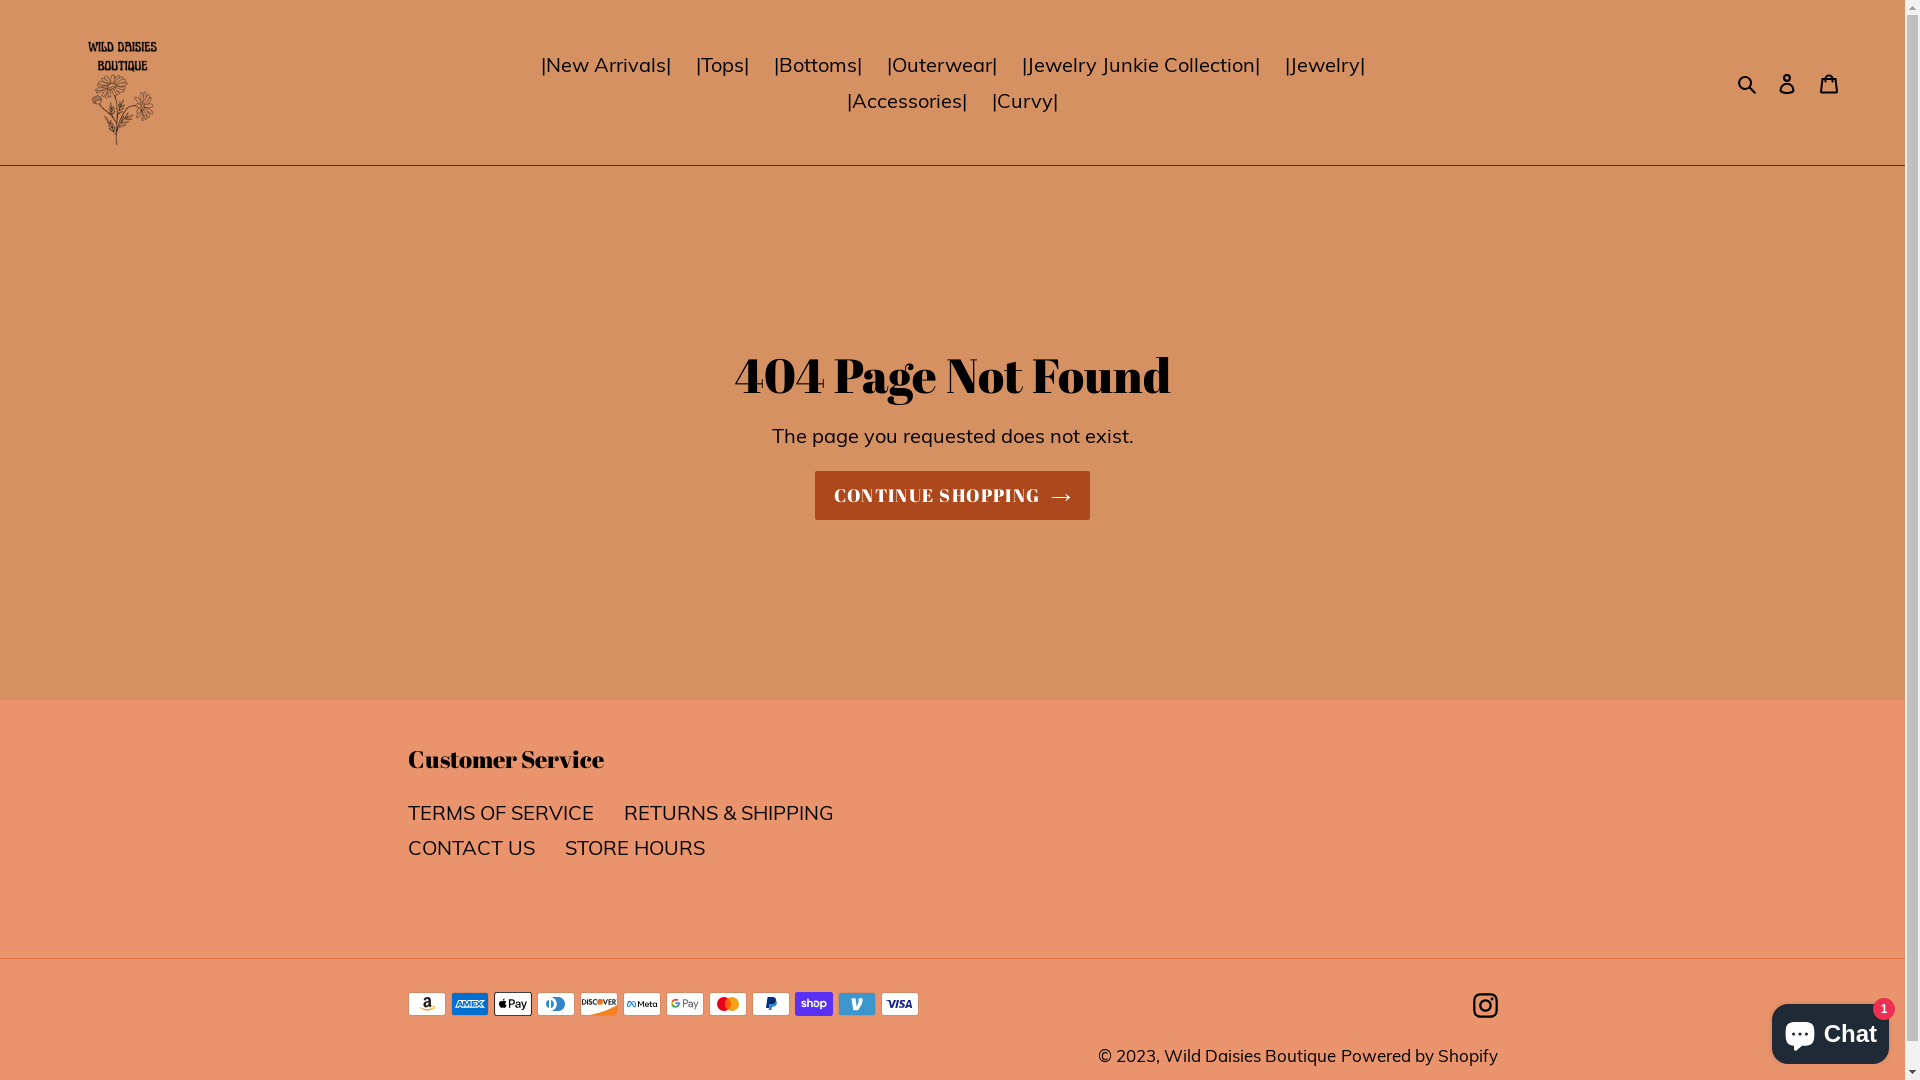  What do you see at coordinates (952, 496) in the screenshot?
I see `CONTINUE SHOPPING` at bounding box center [952, 496].